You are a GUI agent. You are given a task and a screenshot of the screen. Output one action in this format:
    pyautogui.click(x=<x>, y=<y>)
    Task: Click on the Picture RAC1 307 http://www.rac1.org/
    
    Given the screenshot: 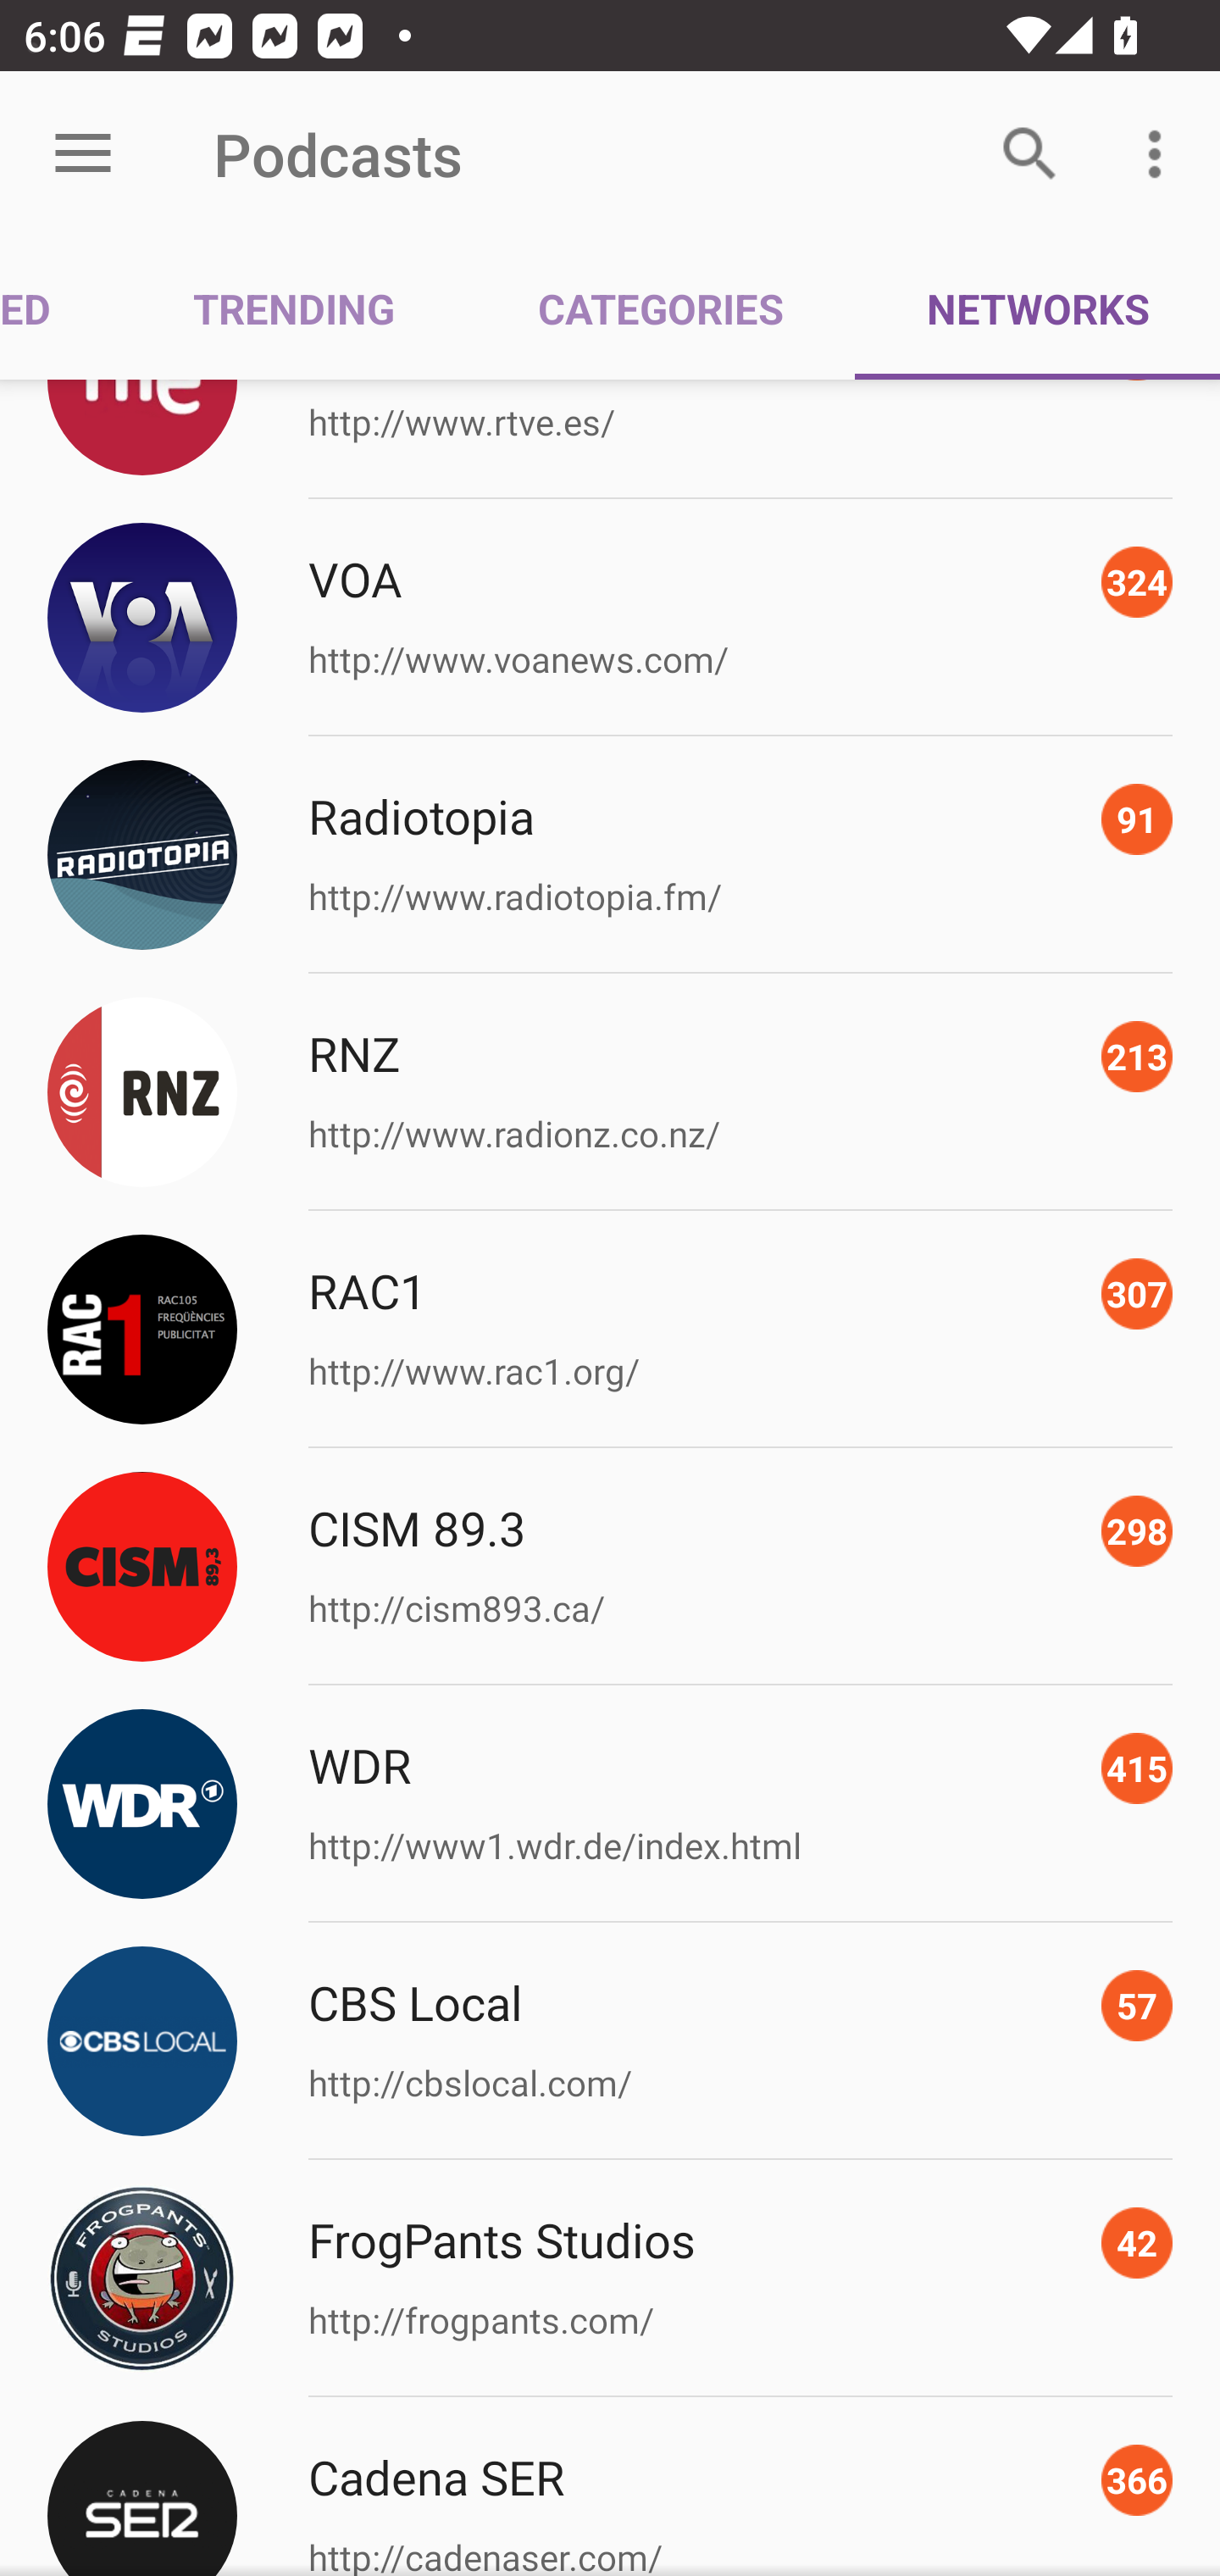 What is the action you would take?
    pyautogui.click(x=610, y=1329)
    